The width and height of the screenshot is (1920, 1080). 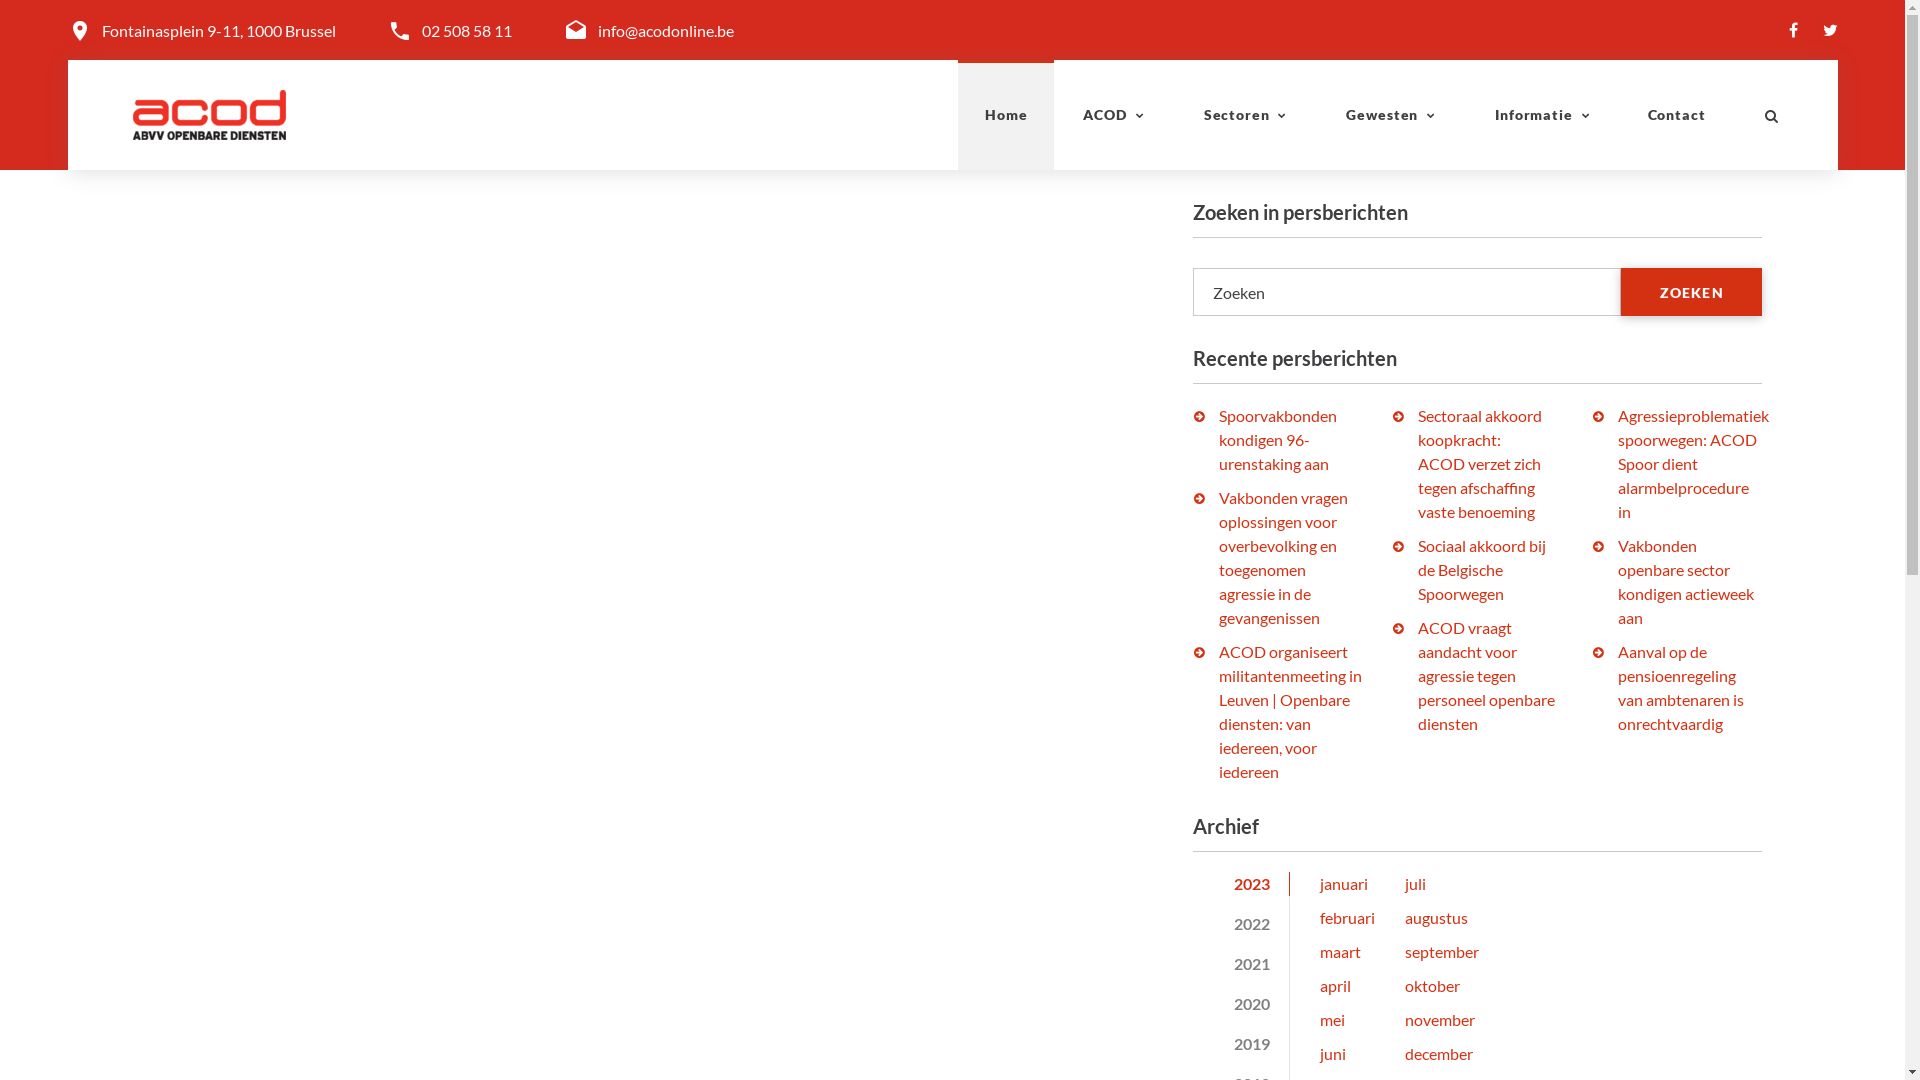 What do you see at coordinates (1692, 292) in the screenshot?
I see `ZOEKEN` at bounding box center [1692, 292].